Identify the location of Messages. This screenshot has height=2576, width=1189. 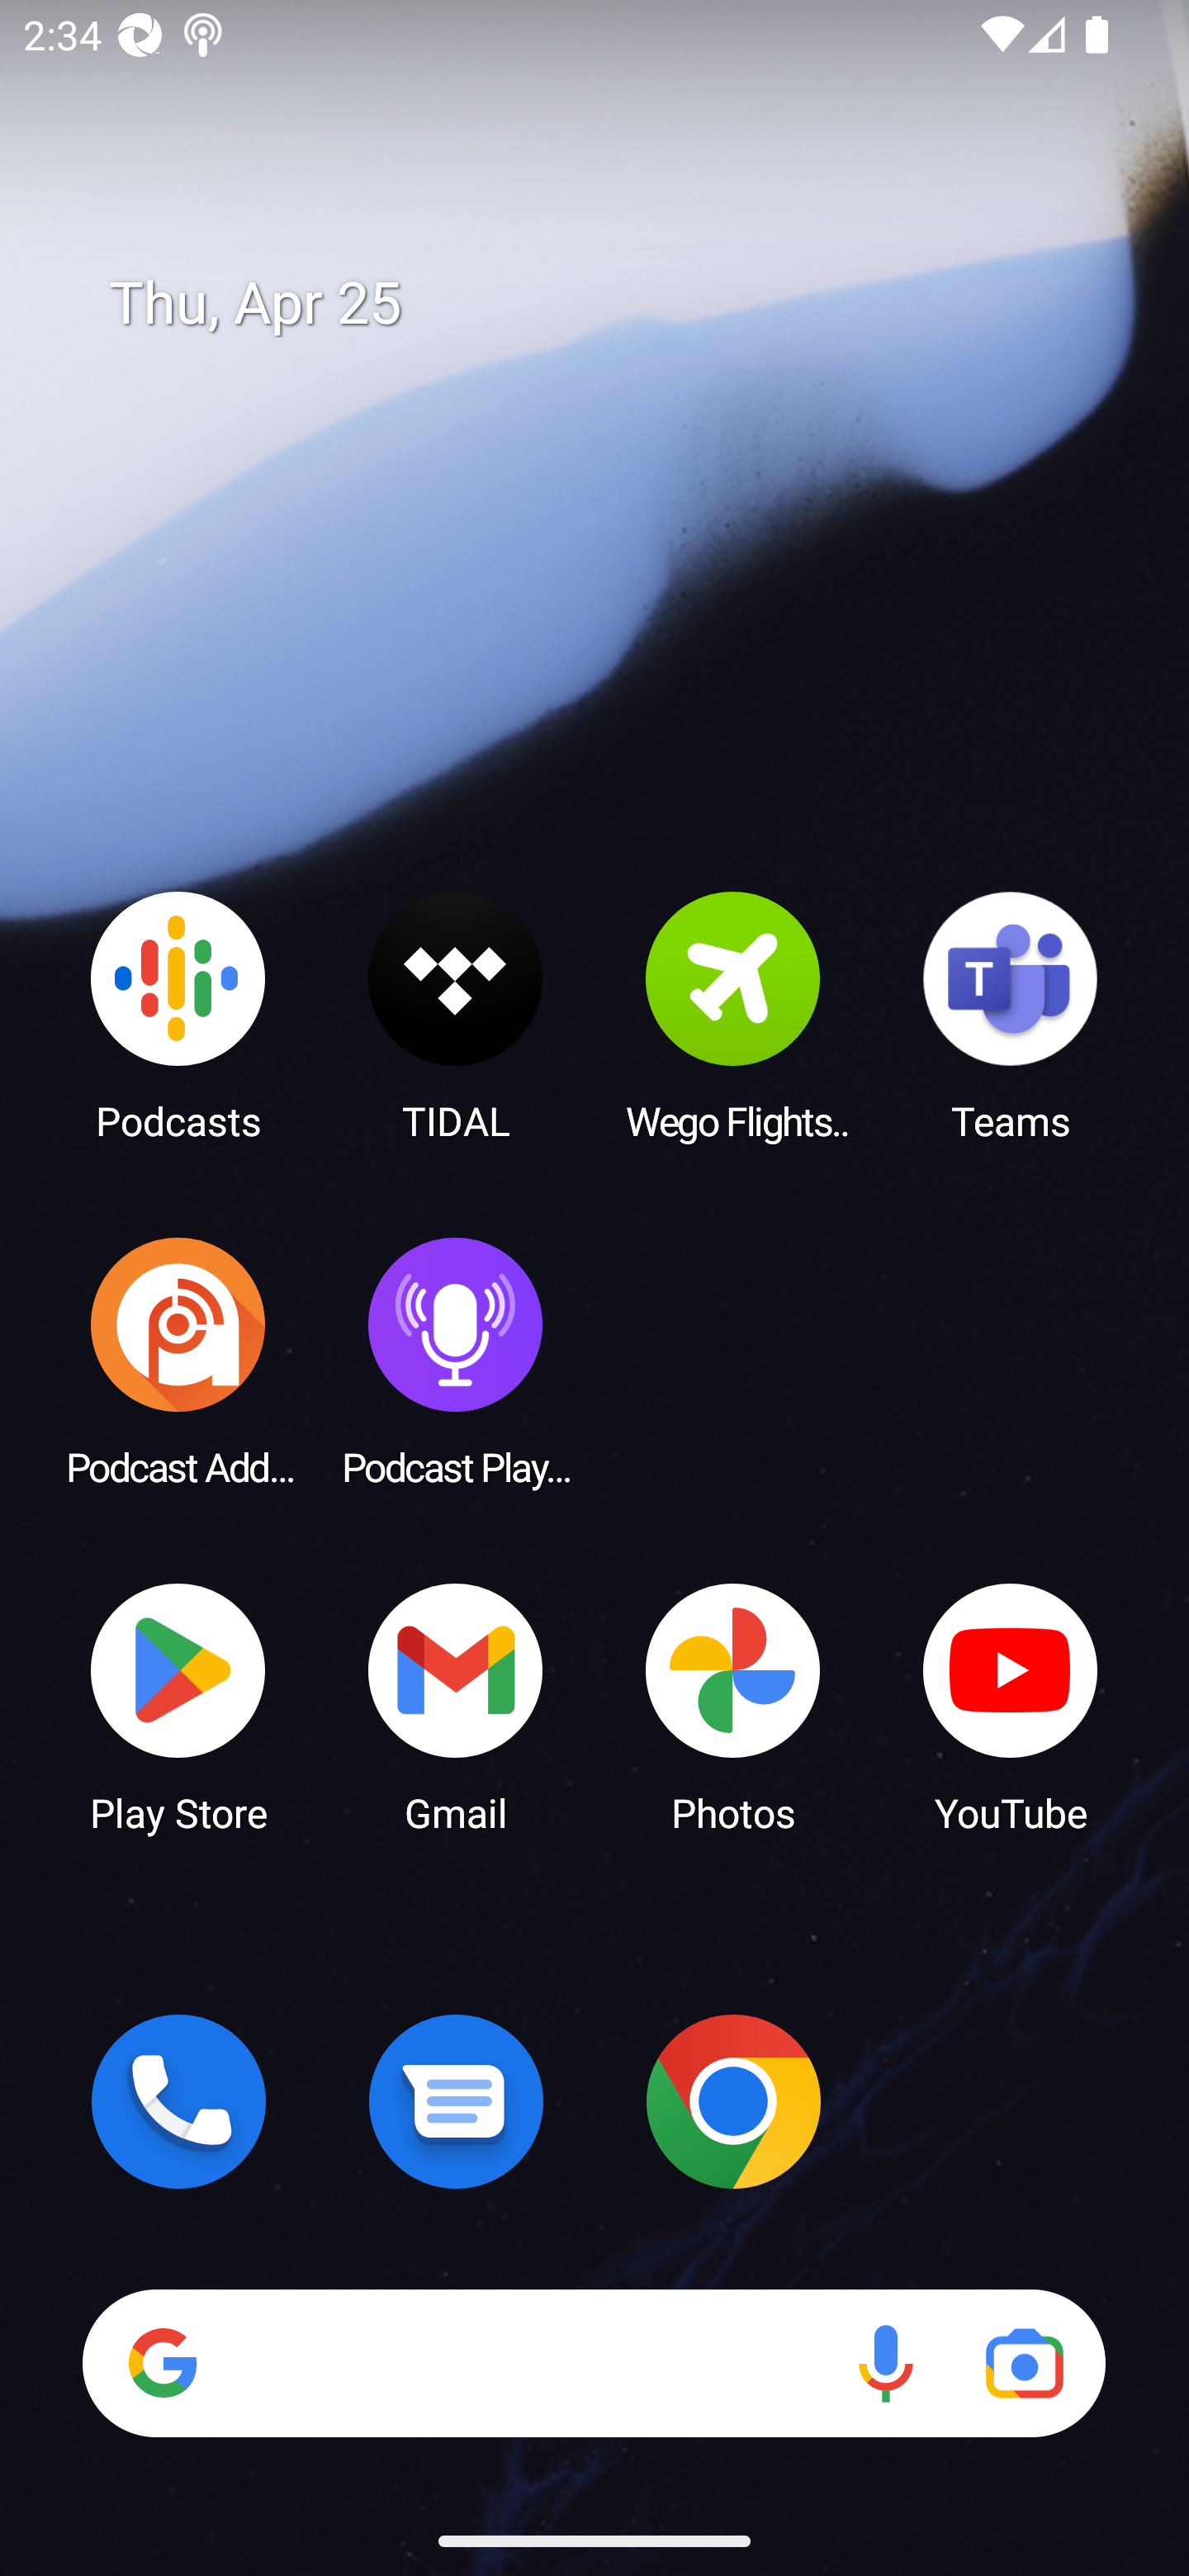
(456, 2101).